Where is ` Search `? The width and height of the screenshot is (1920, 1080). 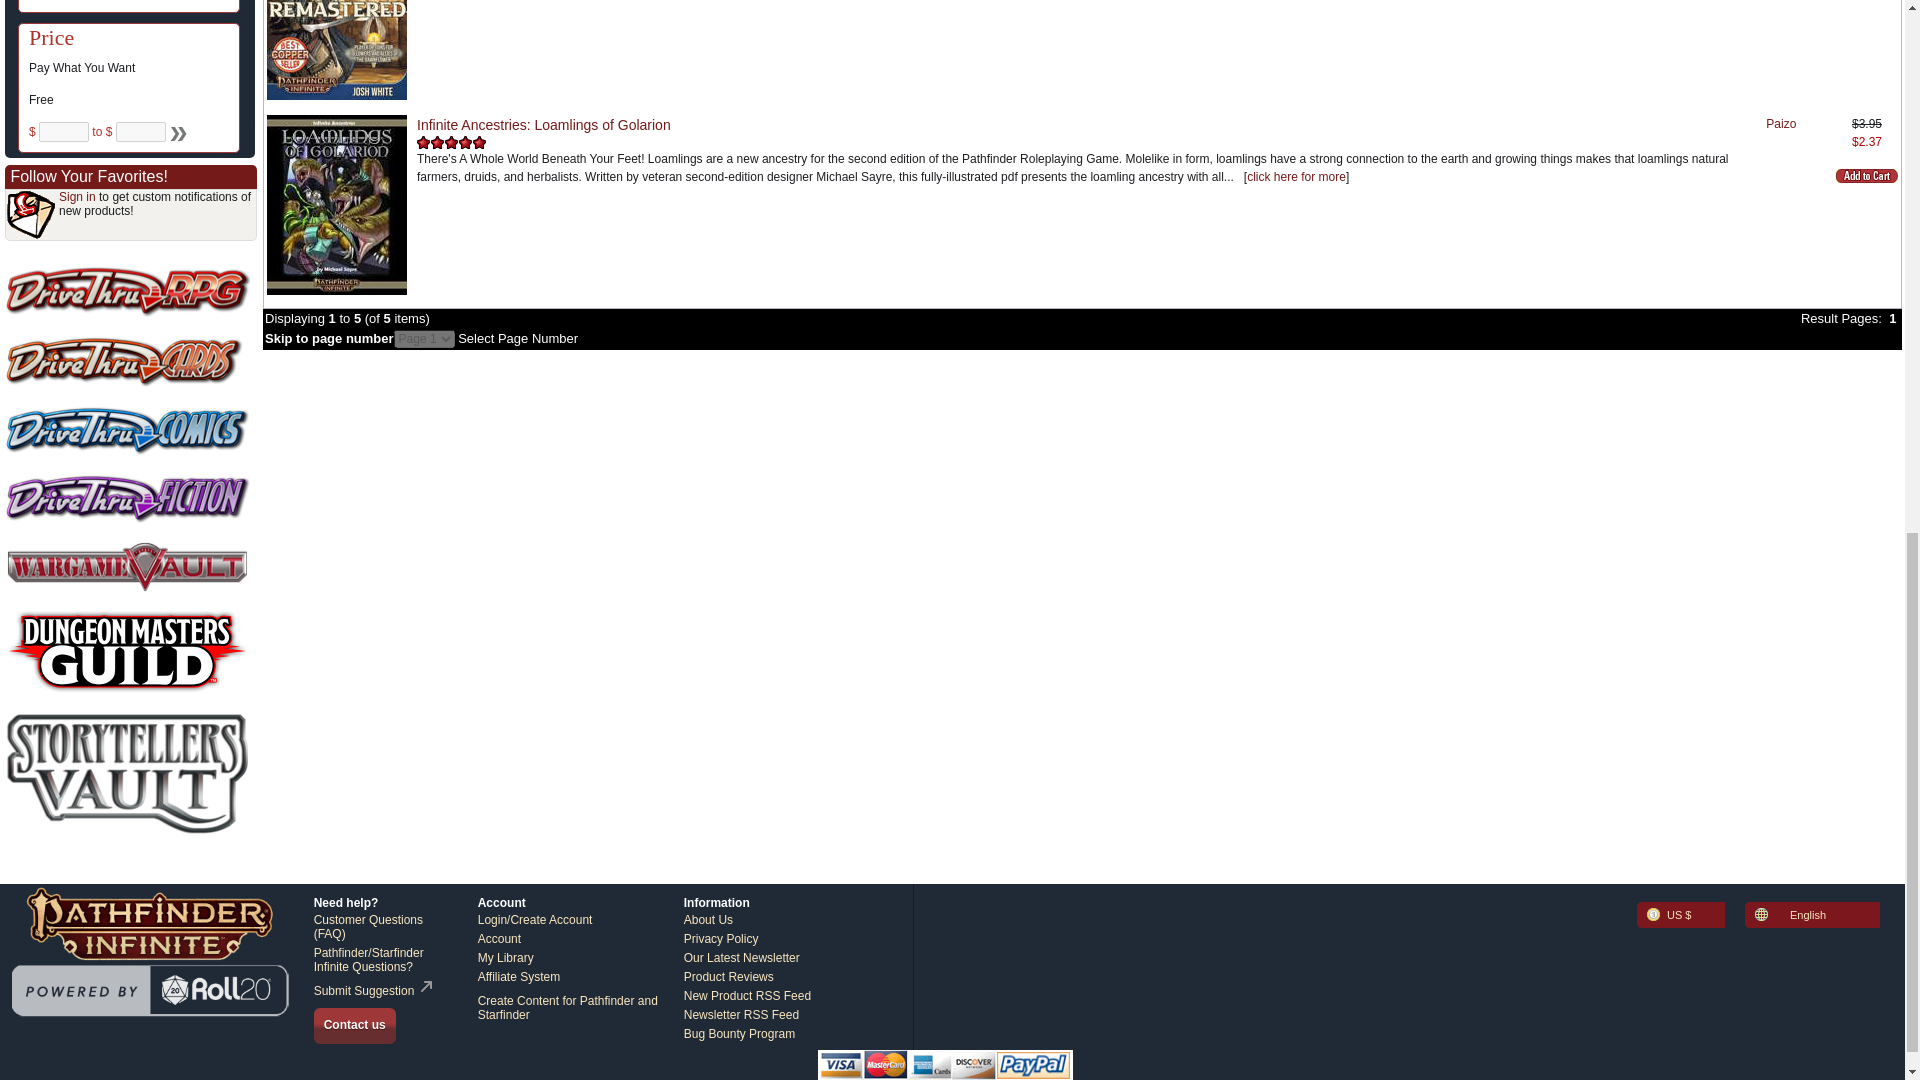  Search  is located at coordinates (176, 132).